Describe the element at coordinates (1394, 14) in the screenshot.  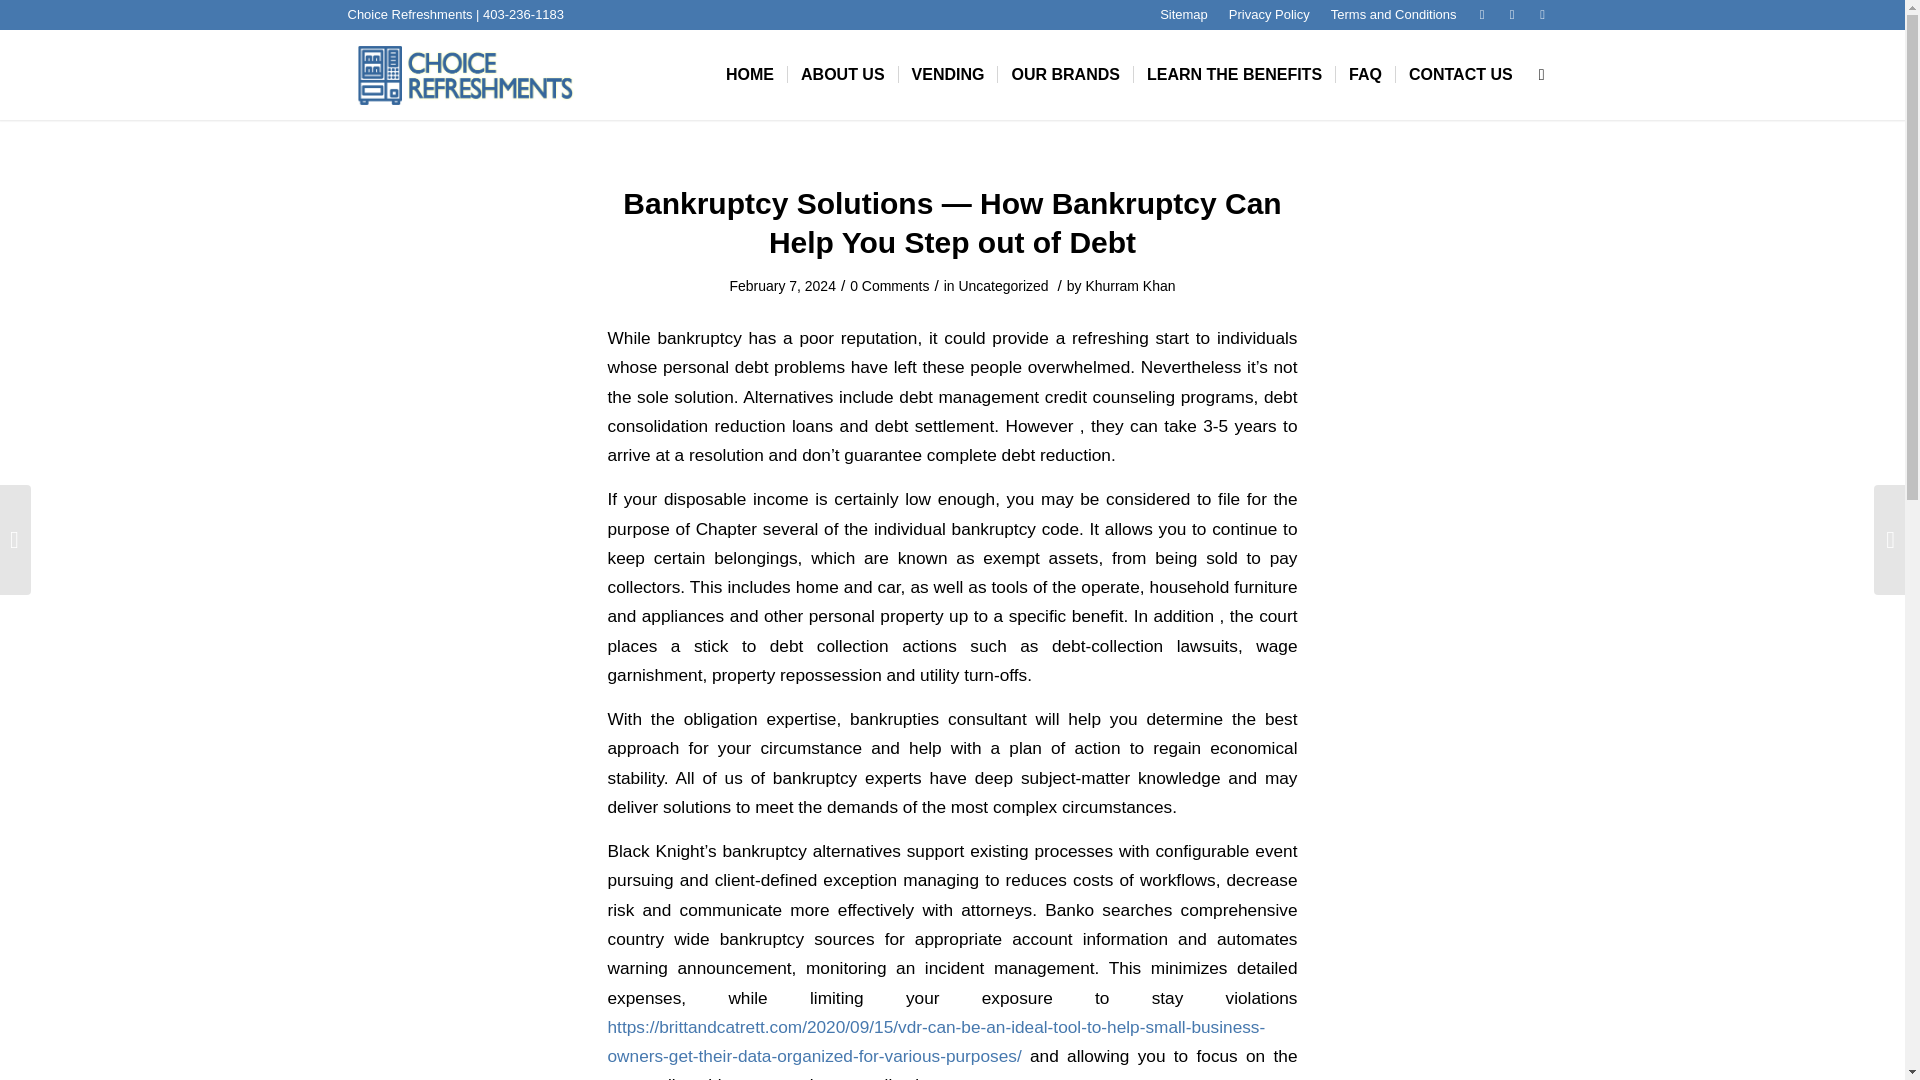
I see `Terms and Conditions` at that location.